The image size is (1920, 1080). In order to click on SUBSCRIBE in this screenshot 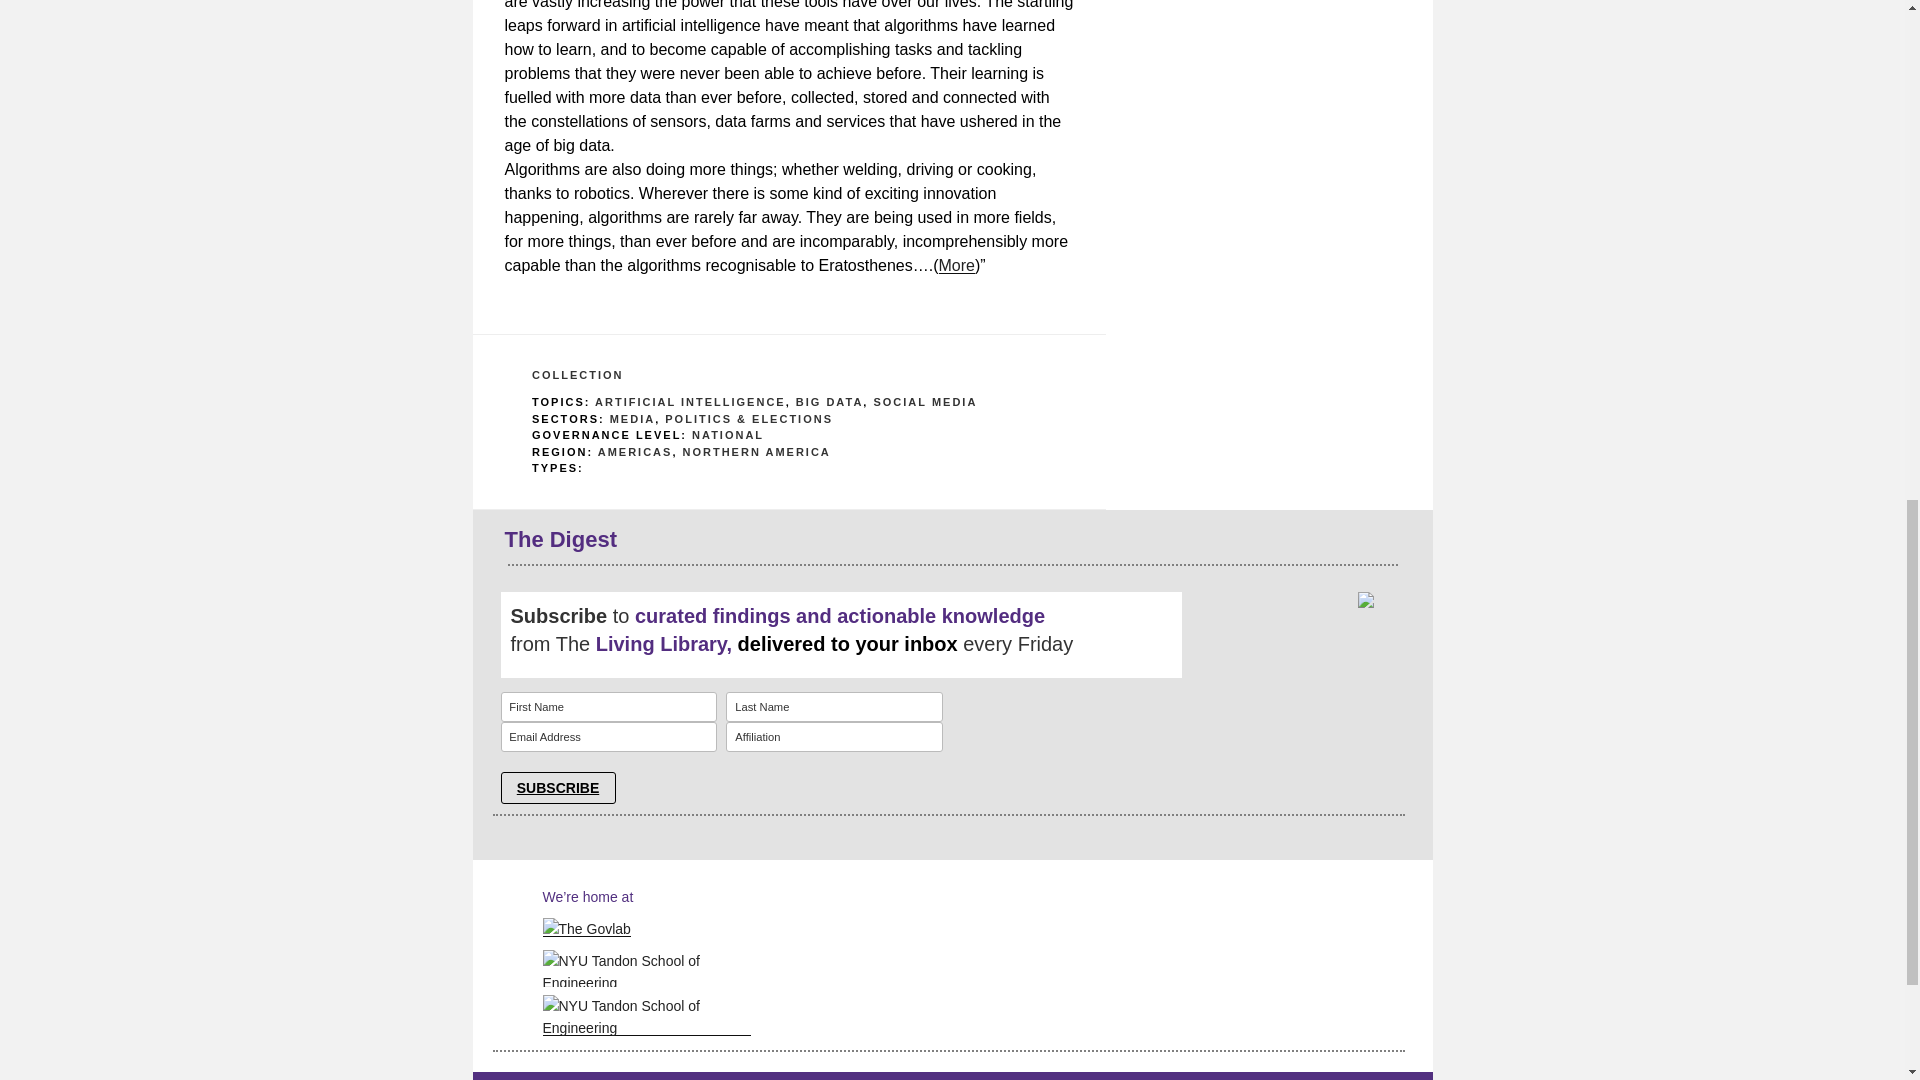, I will do `click(556, 788)`.